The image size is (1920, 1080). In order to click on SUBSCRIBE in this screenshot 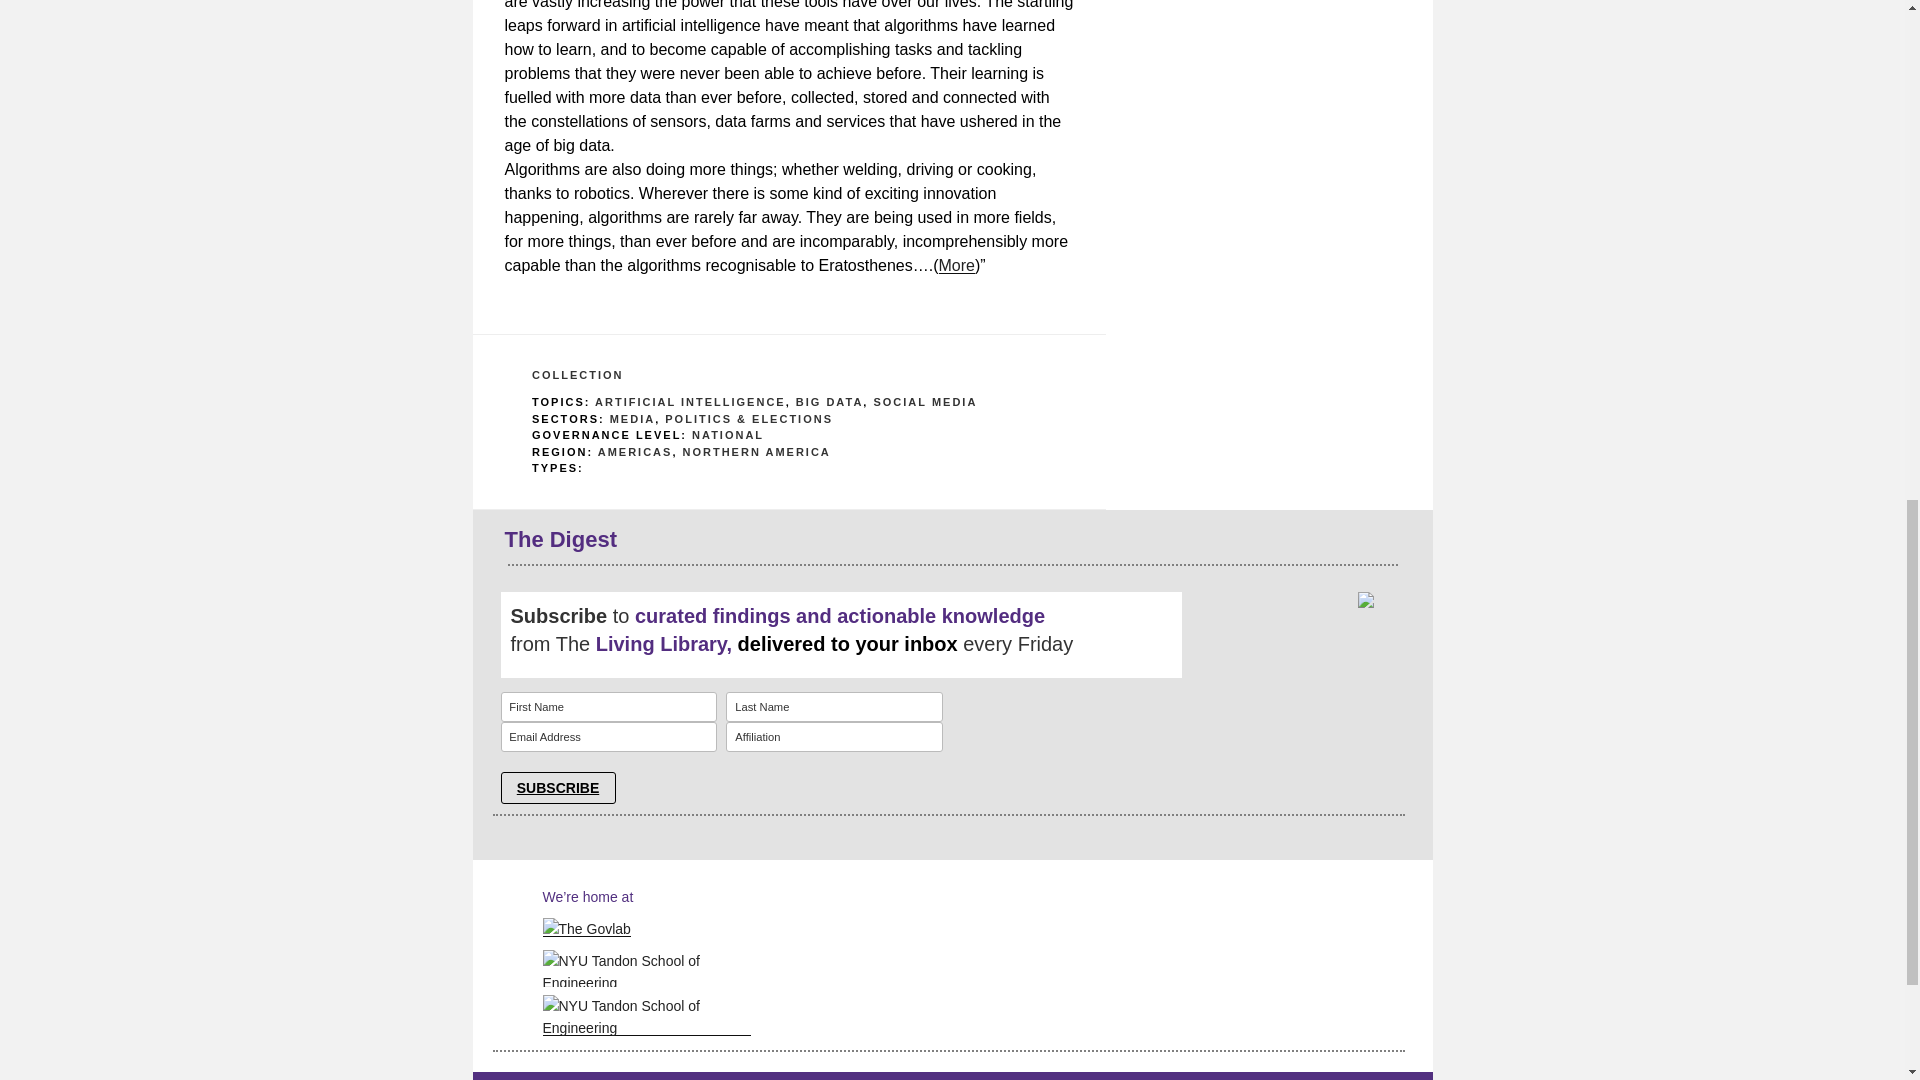, I will do `click(556, 788)`.